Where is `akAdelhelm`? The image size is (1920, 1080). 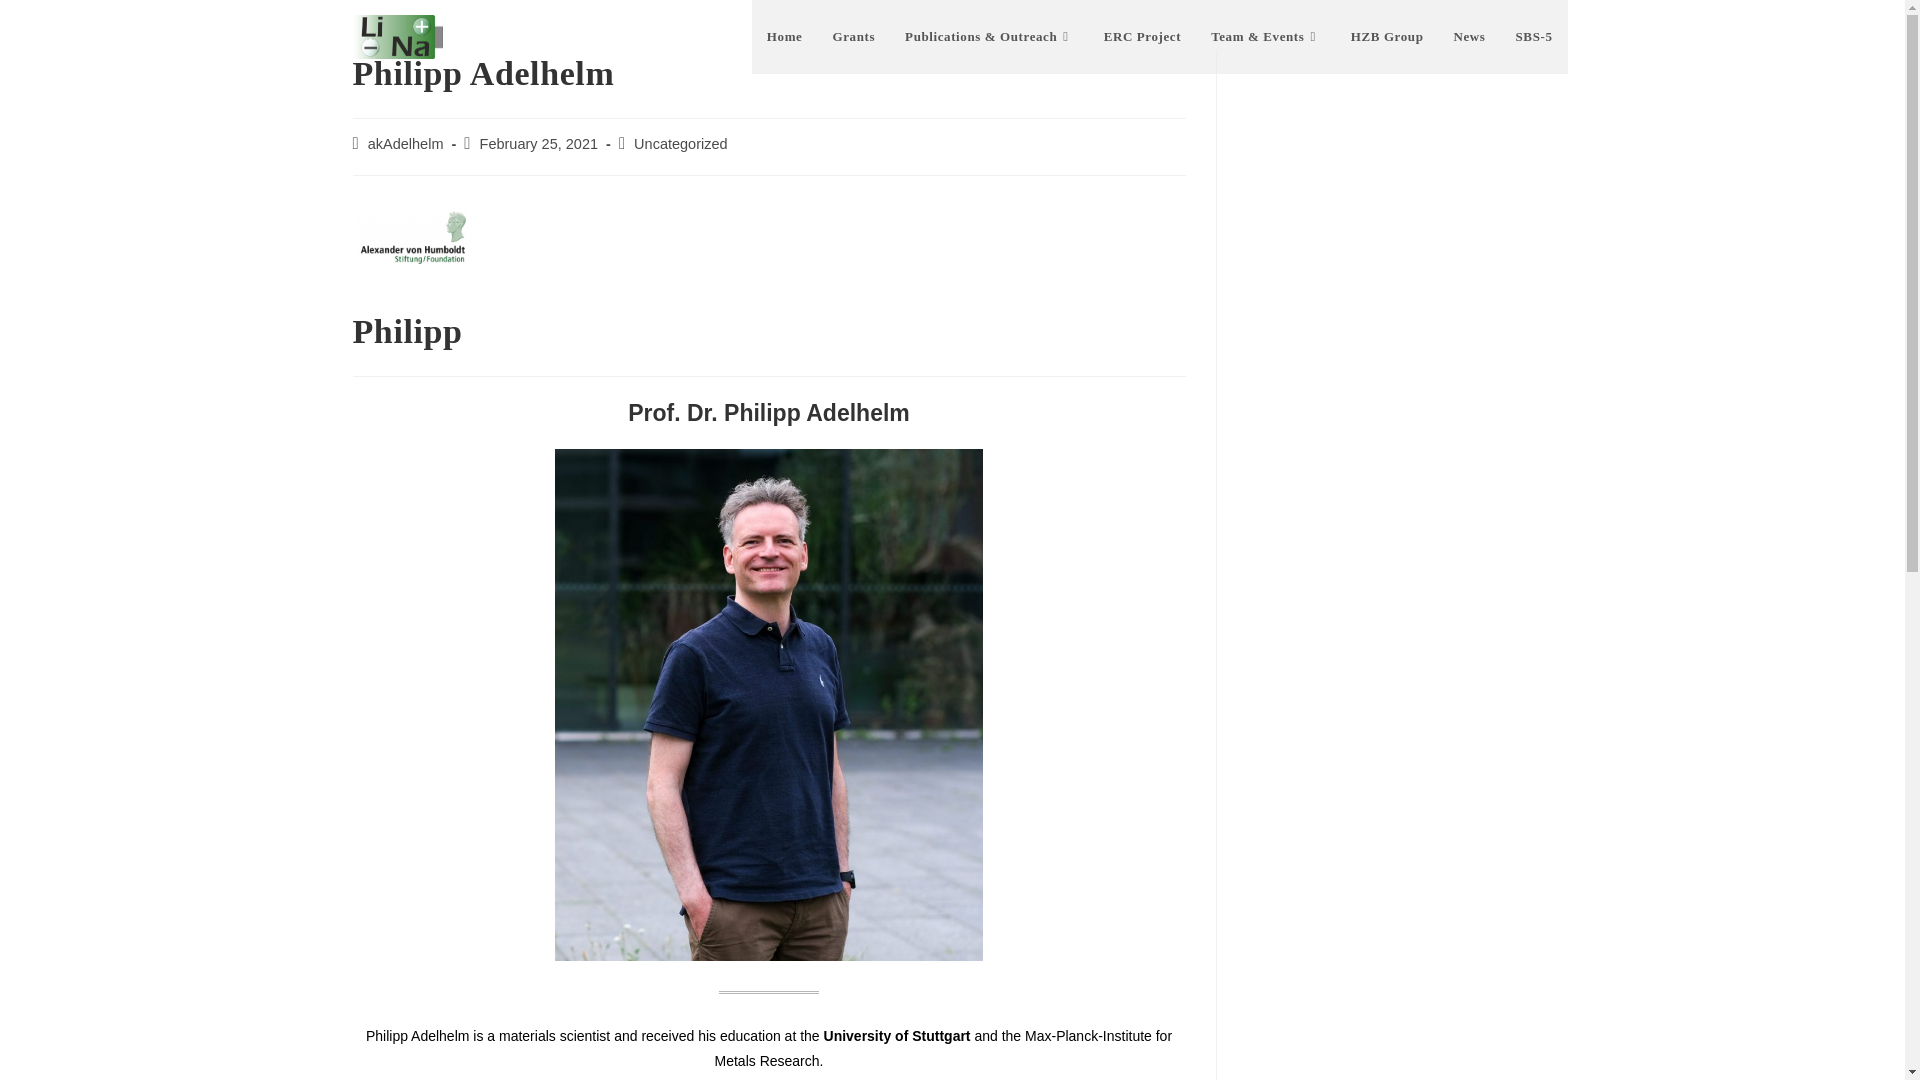
akAdelhelm is located at coordinates (406, 144).